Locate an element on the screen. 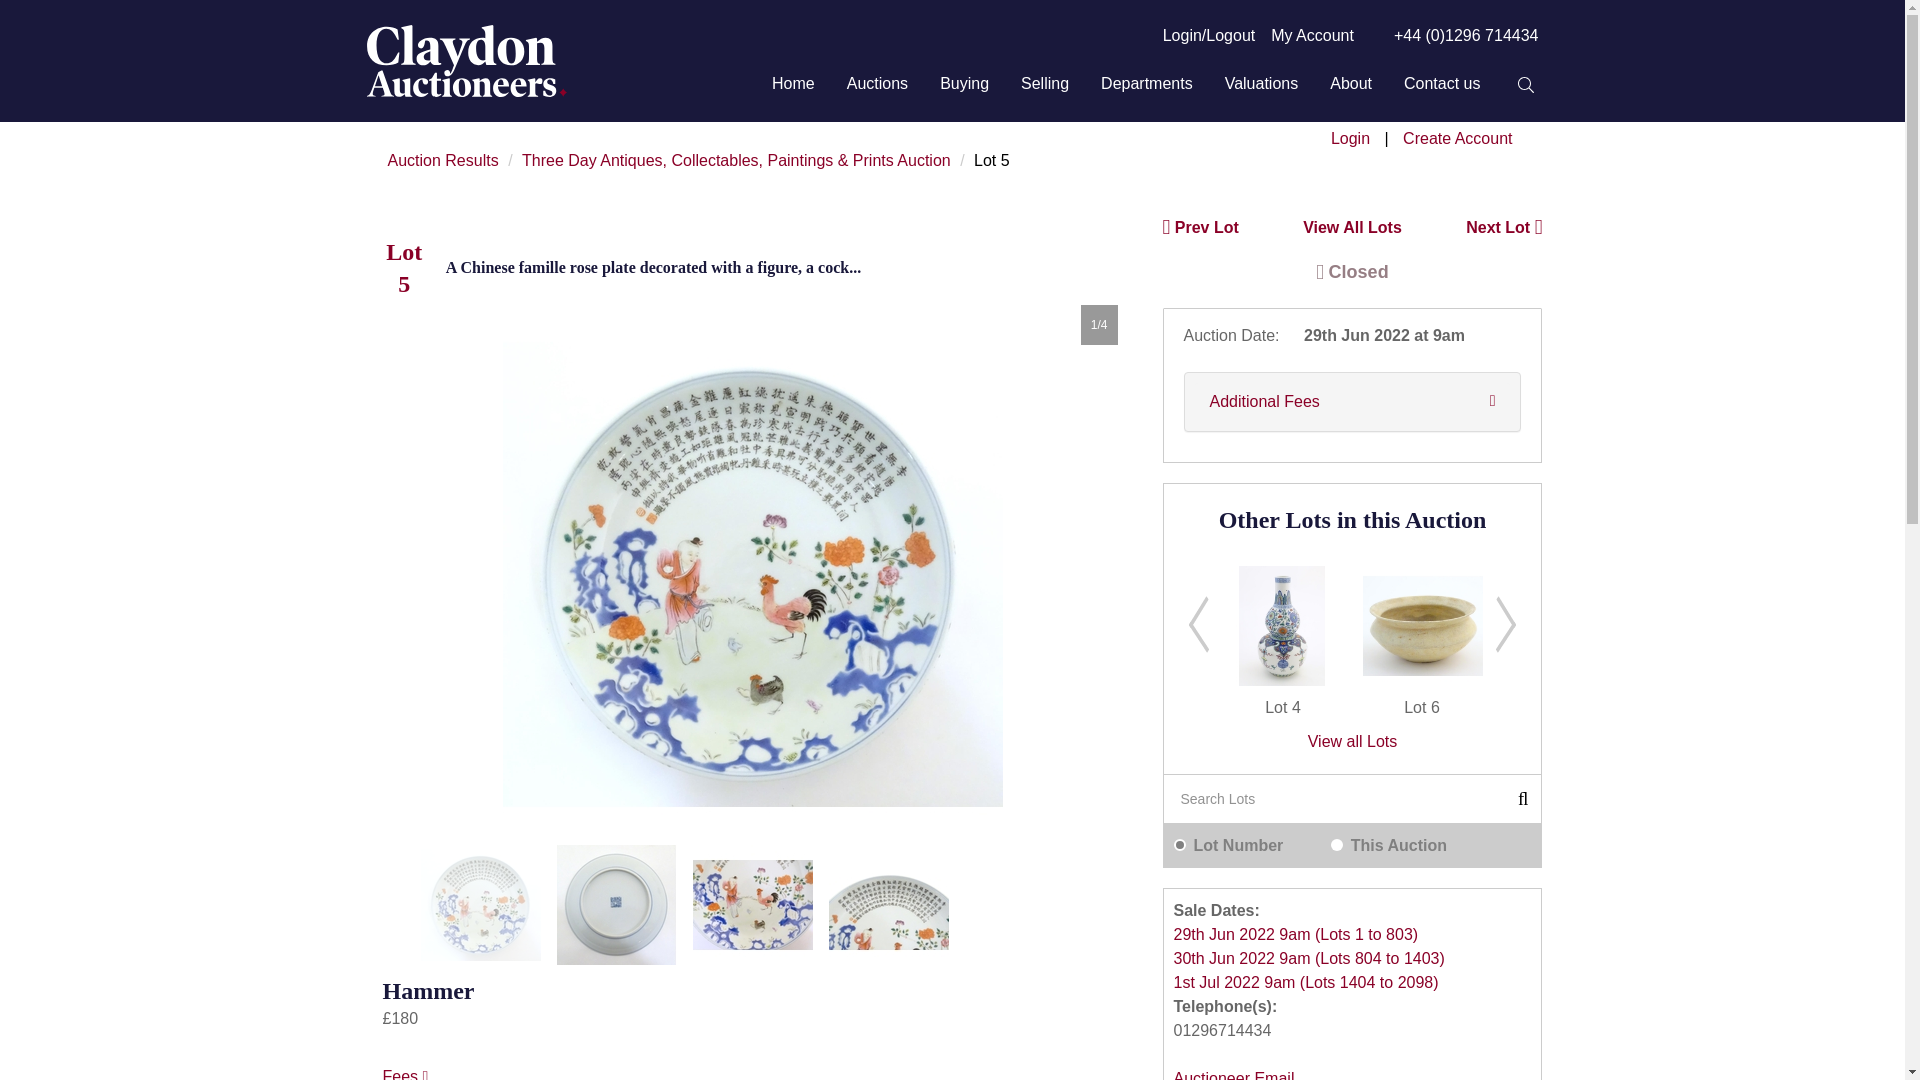 This screenshot has width=1920, height=1080. Departments is located at coordinates (1146, 84).